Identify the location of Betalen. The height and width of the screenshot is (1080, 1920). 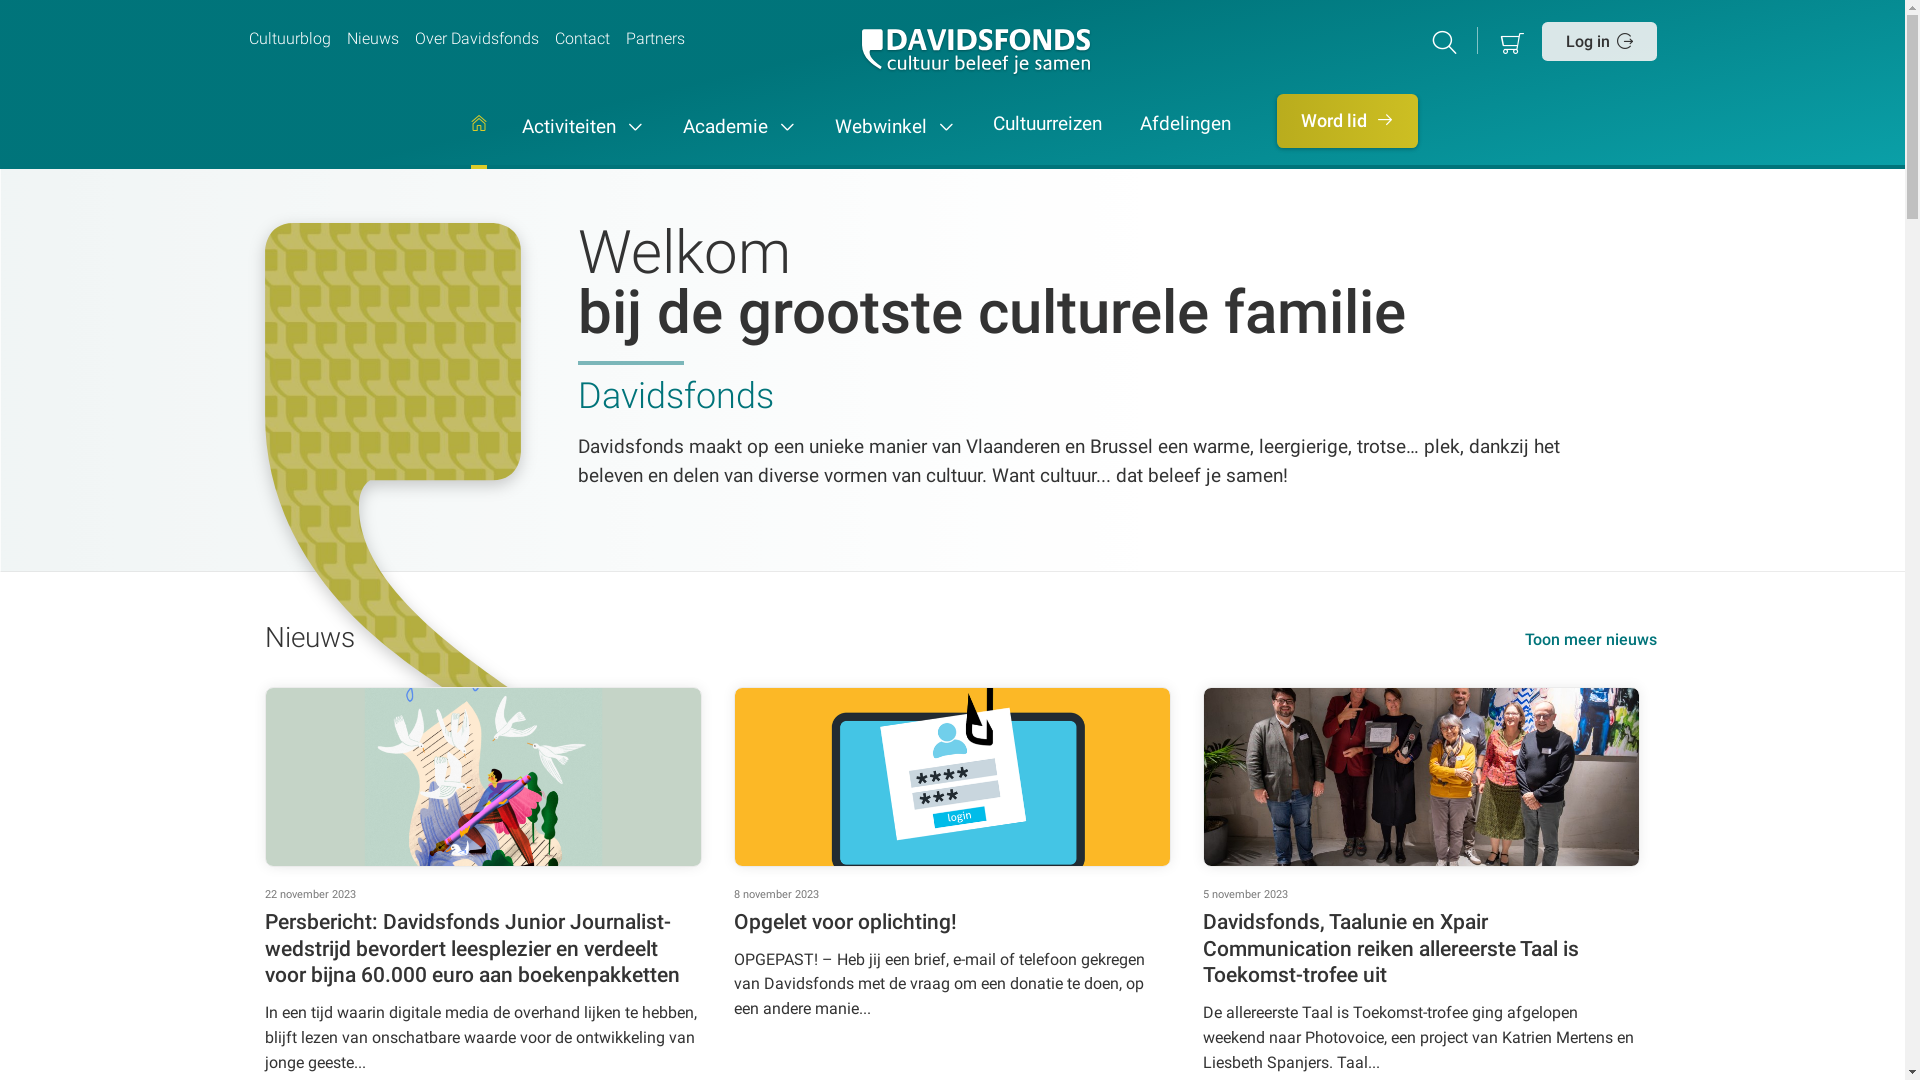
(1512, 41).